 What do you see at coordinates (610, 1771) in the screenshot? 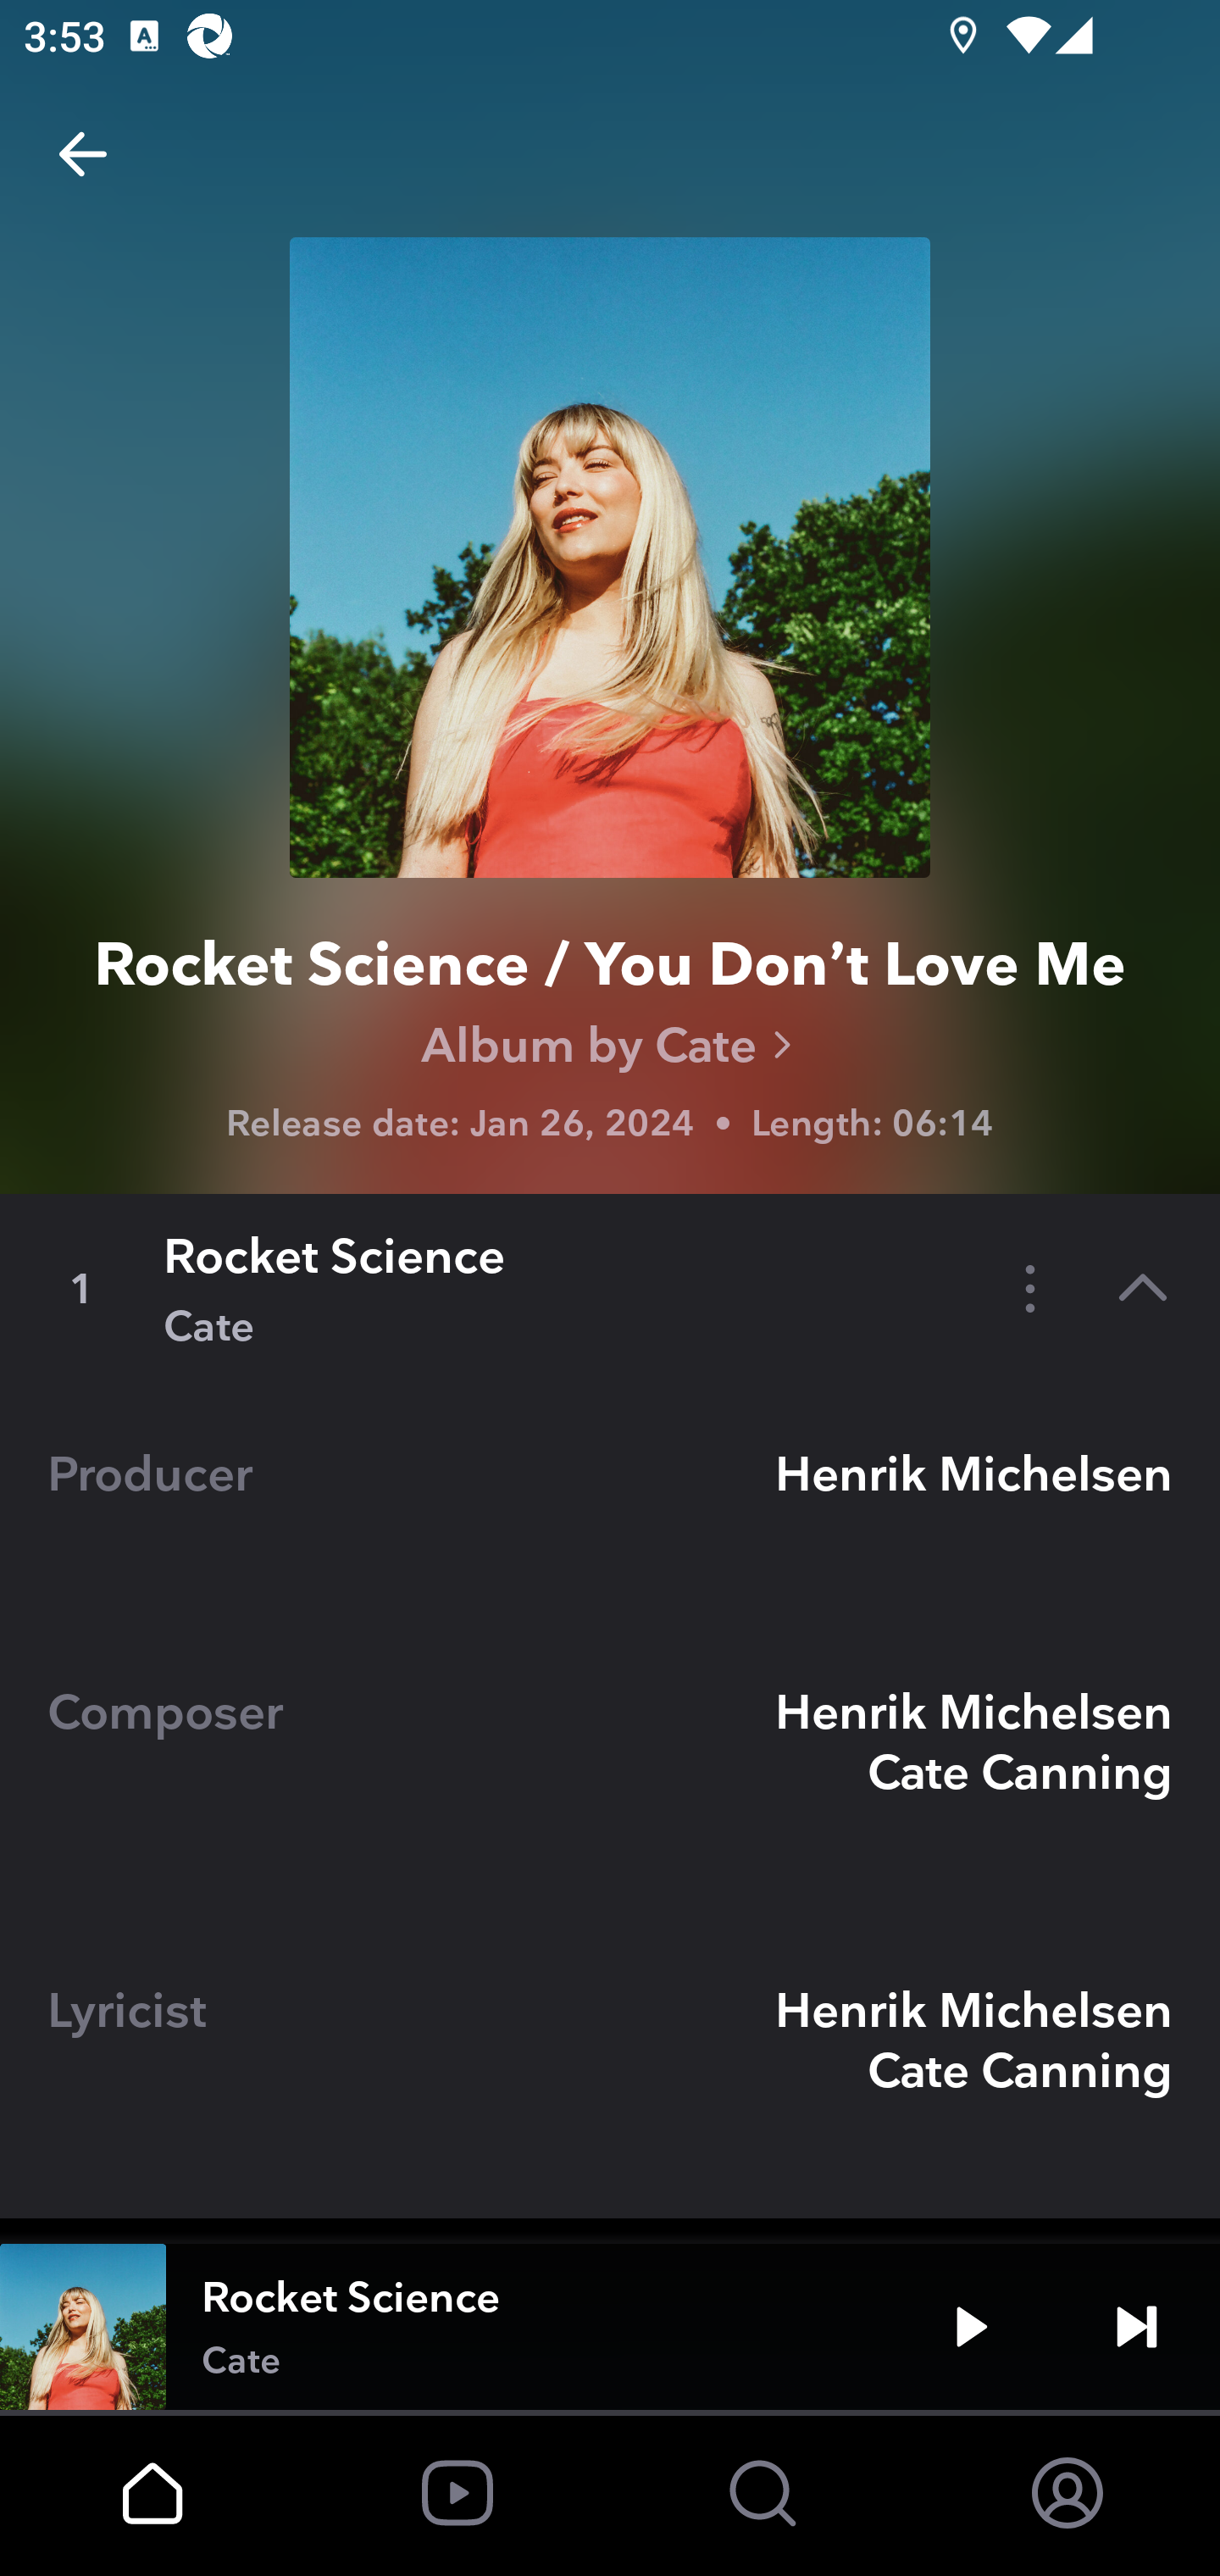
I see `Composer Henrik Michelsen
Cate Canning
` at bounding box center [610, 1771].